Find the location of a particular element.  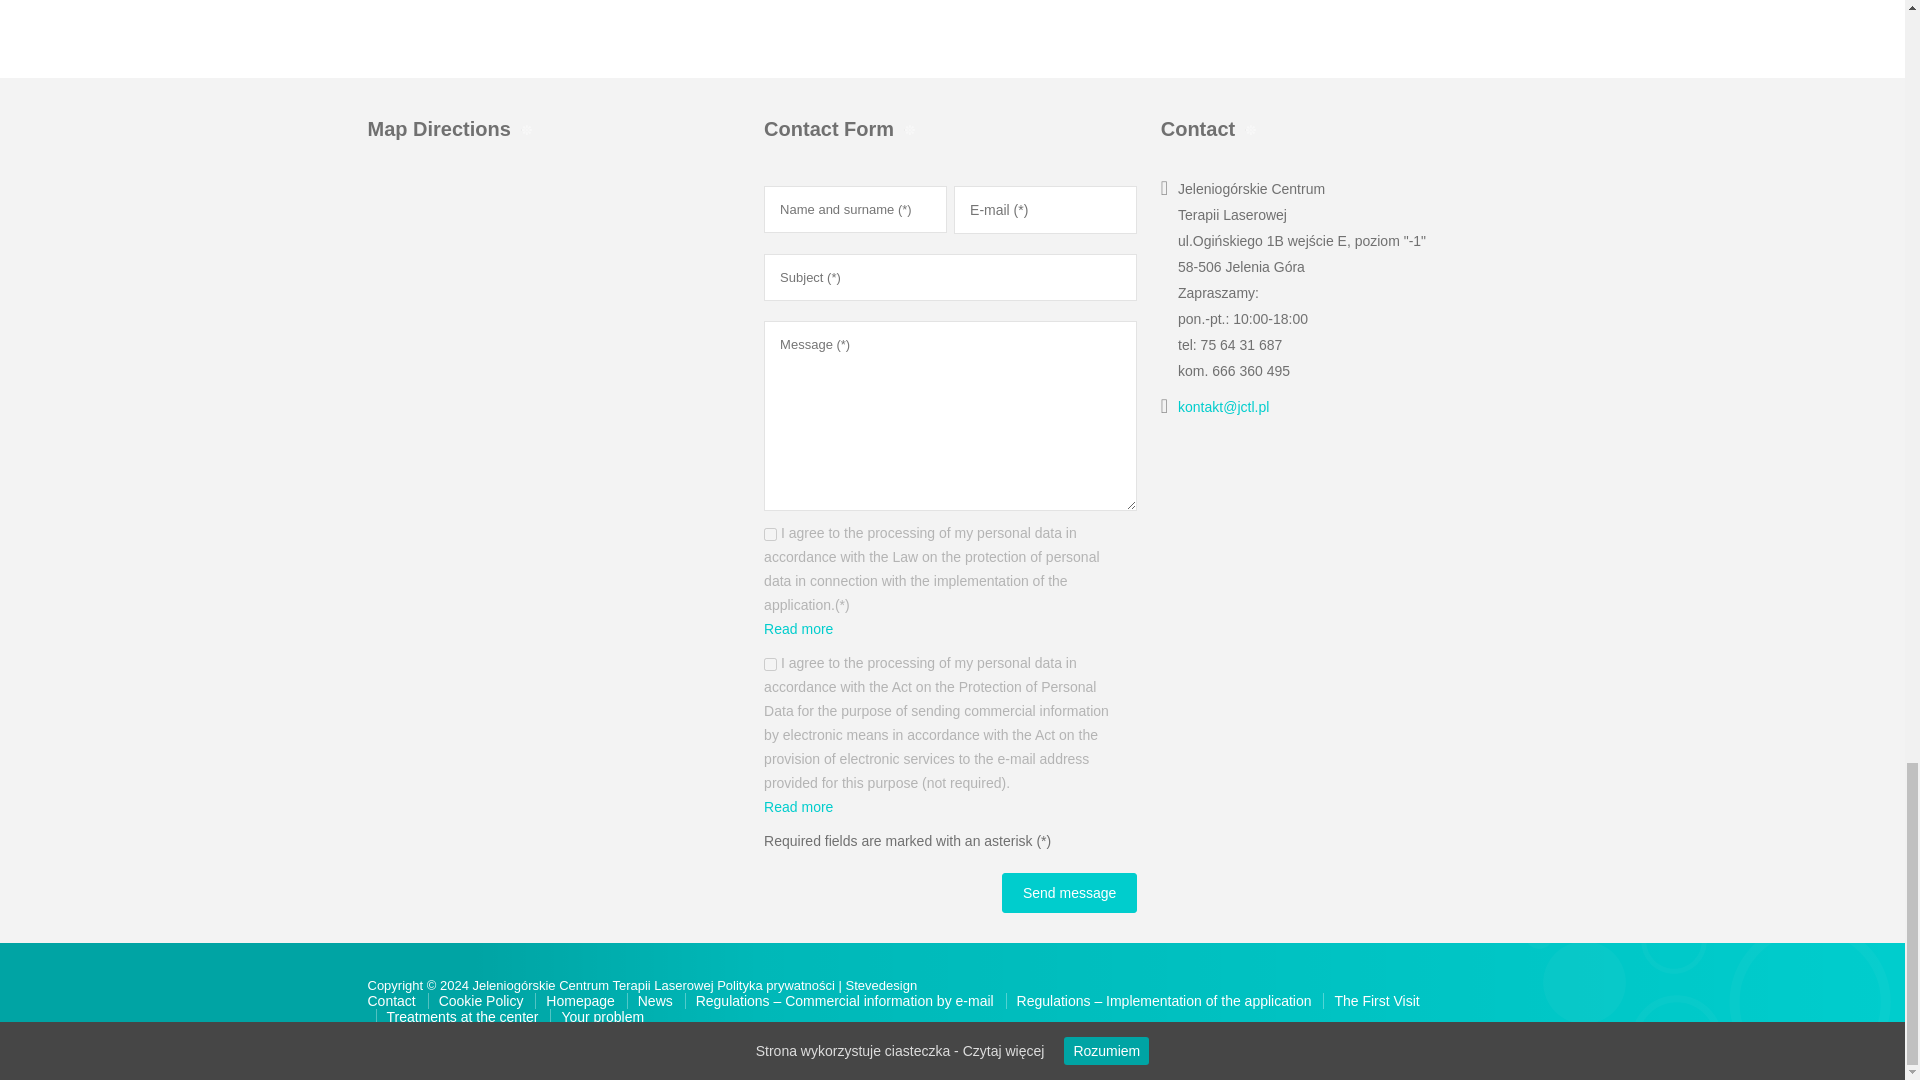

Send message is located at coordinates (1069, 892).